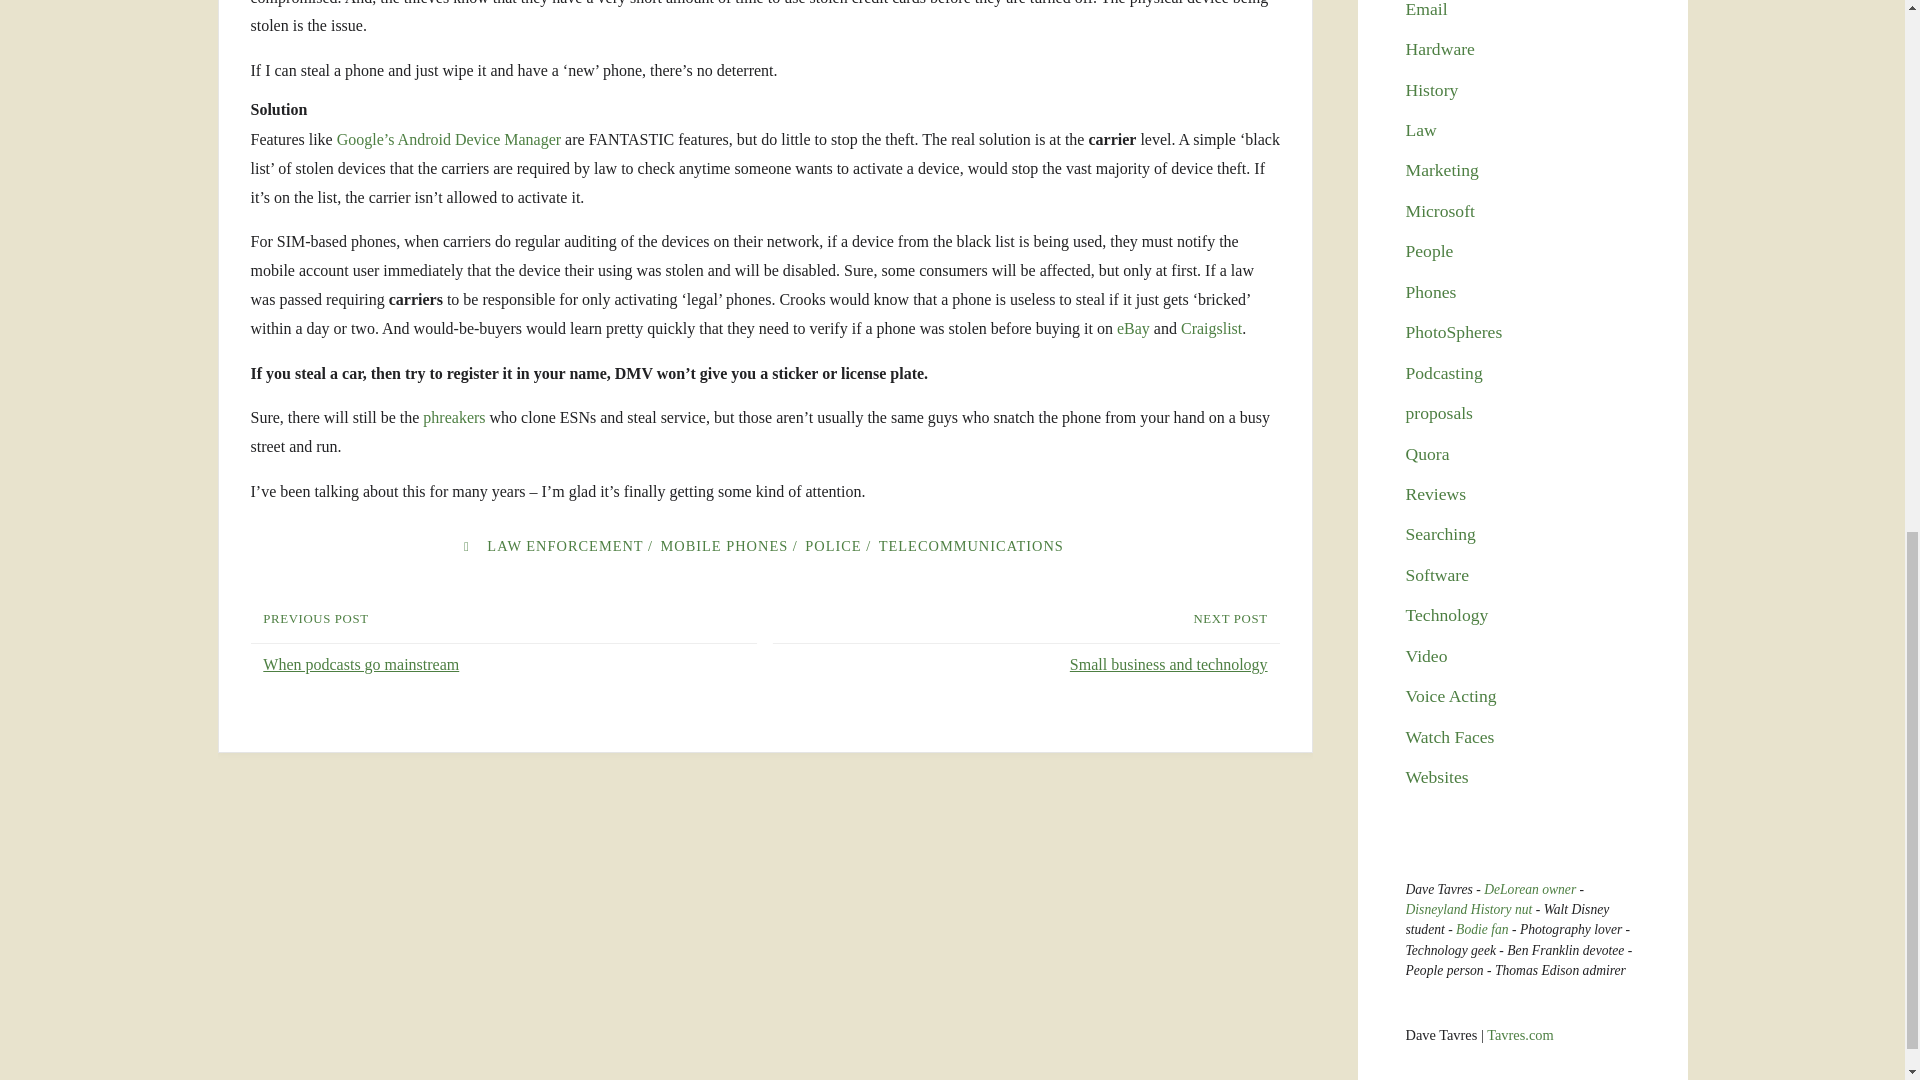  What do you see at coordinates (1426, 10) in the screenshot?
I see `Email` at bounding box center [1426, 10].